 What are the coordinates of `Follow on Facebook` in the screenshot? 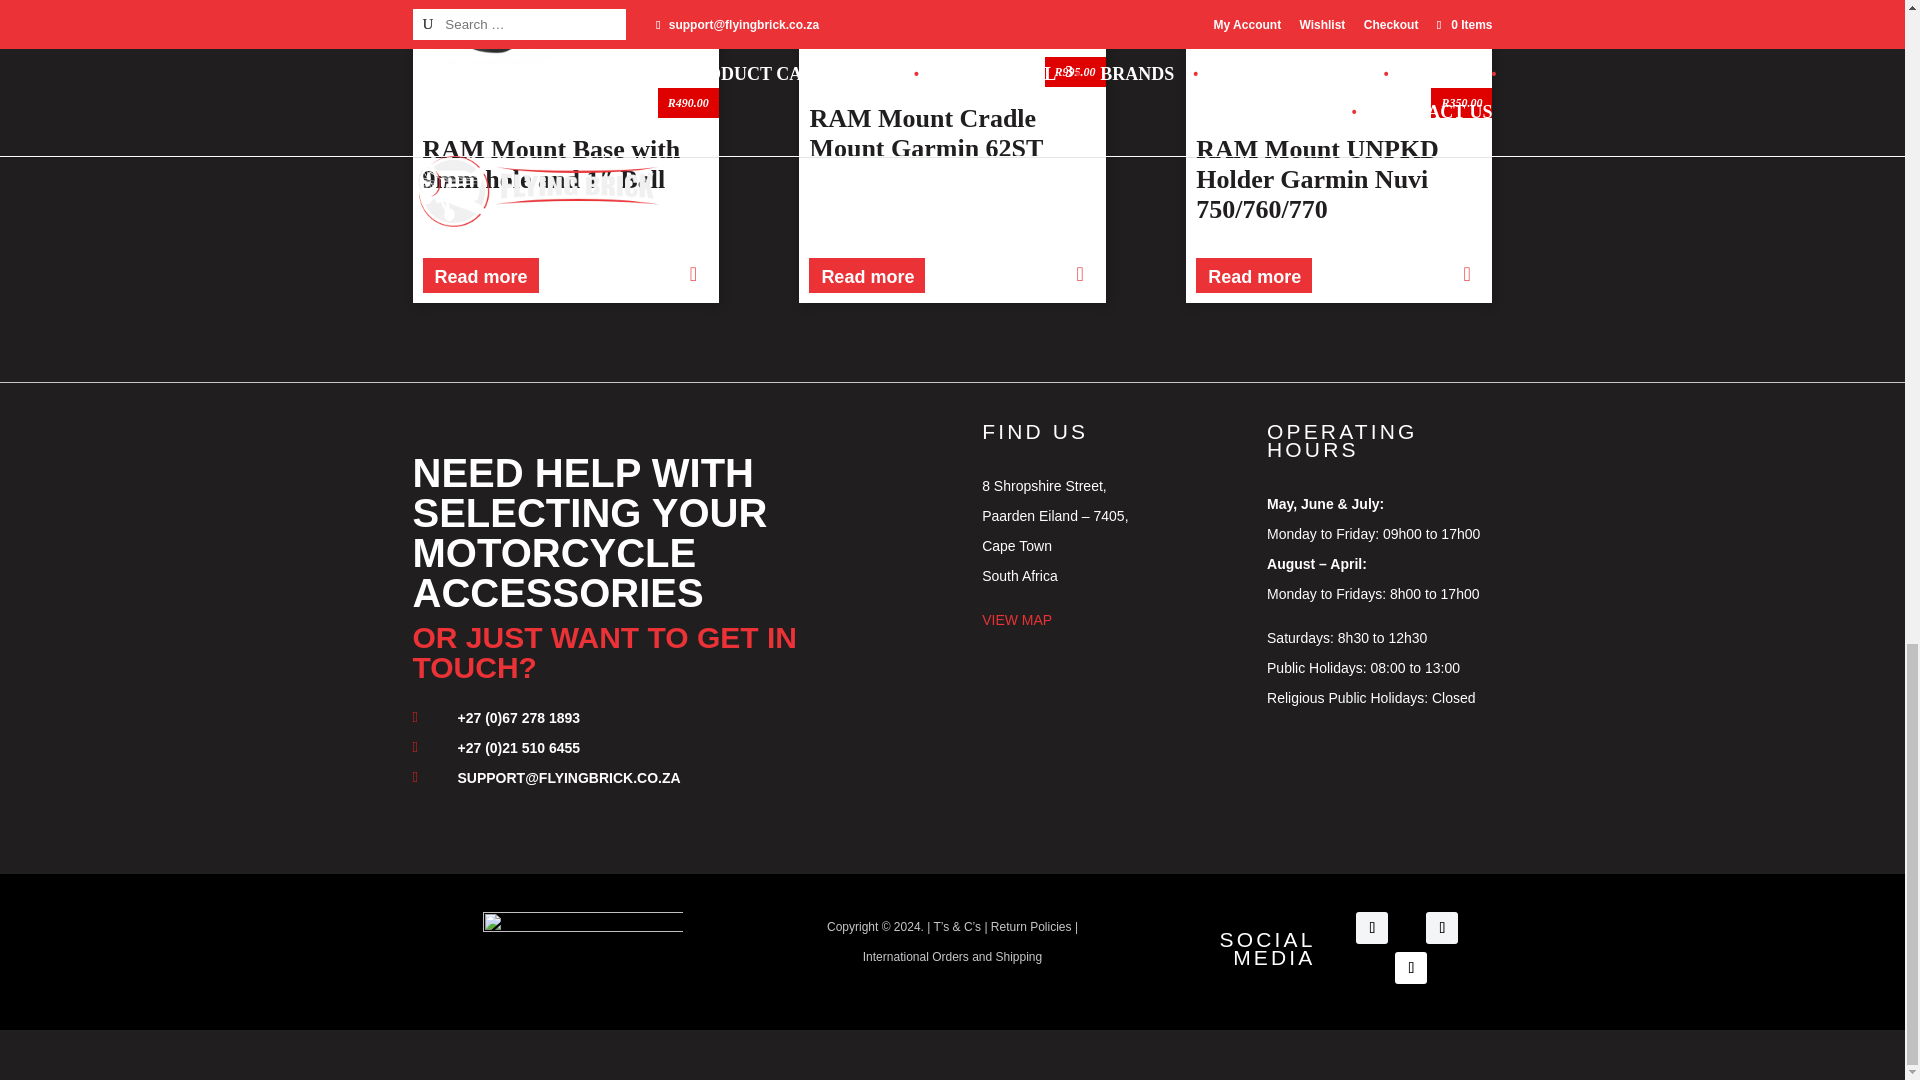 It's located at (1372, 927).